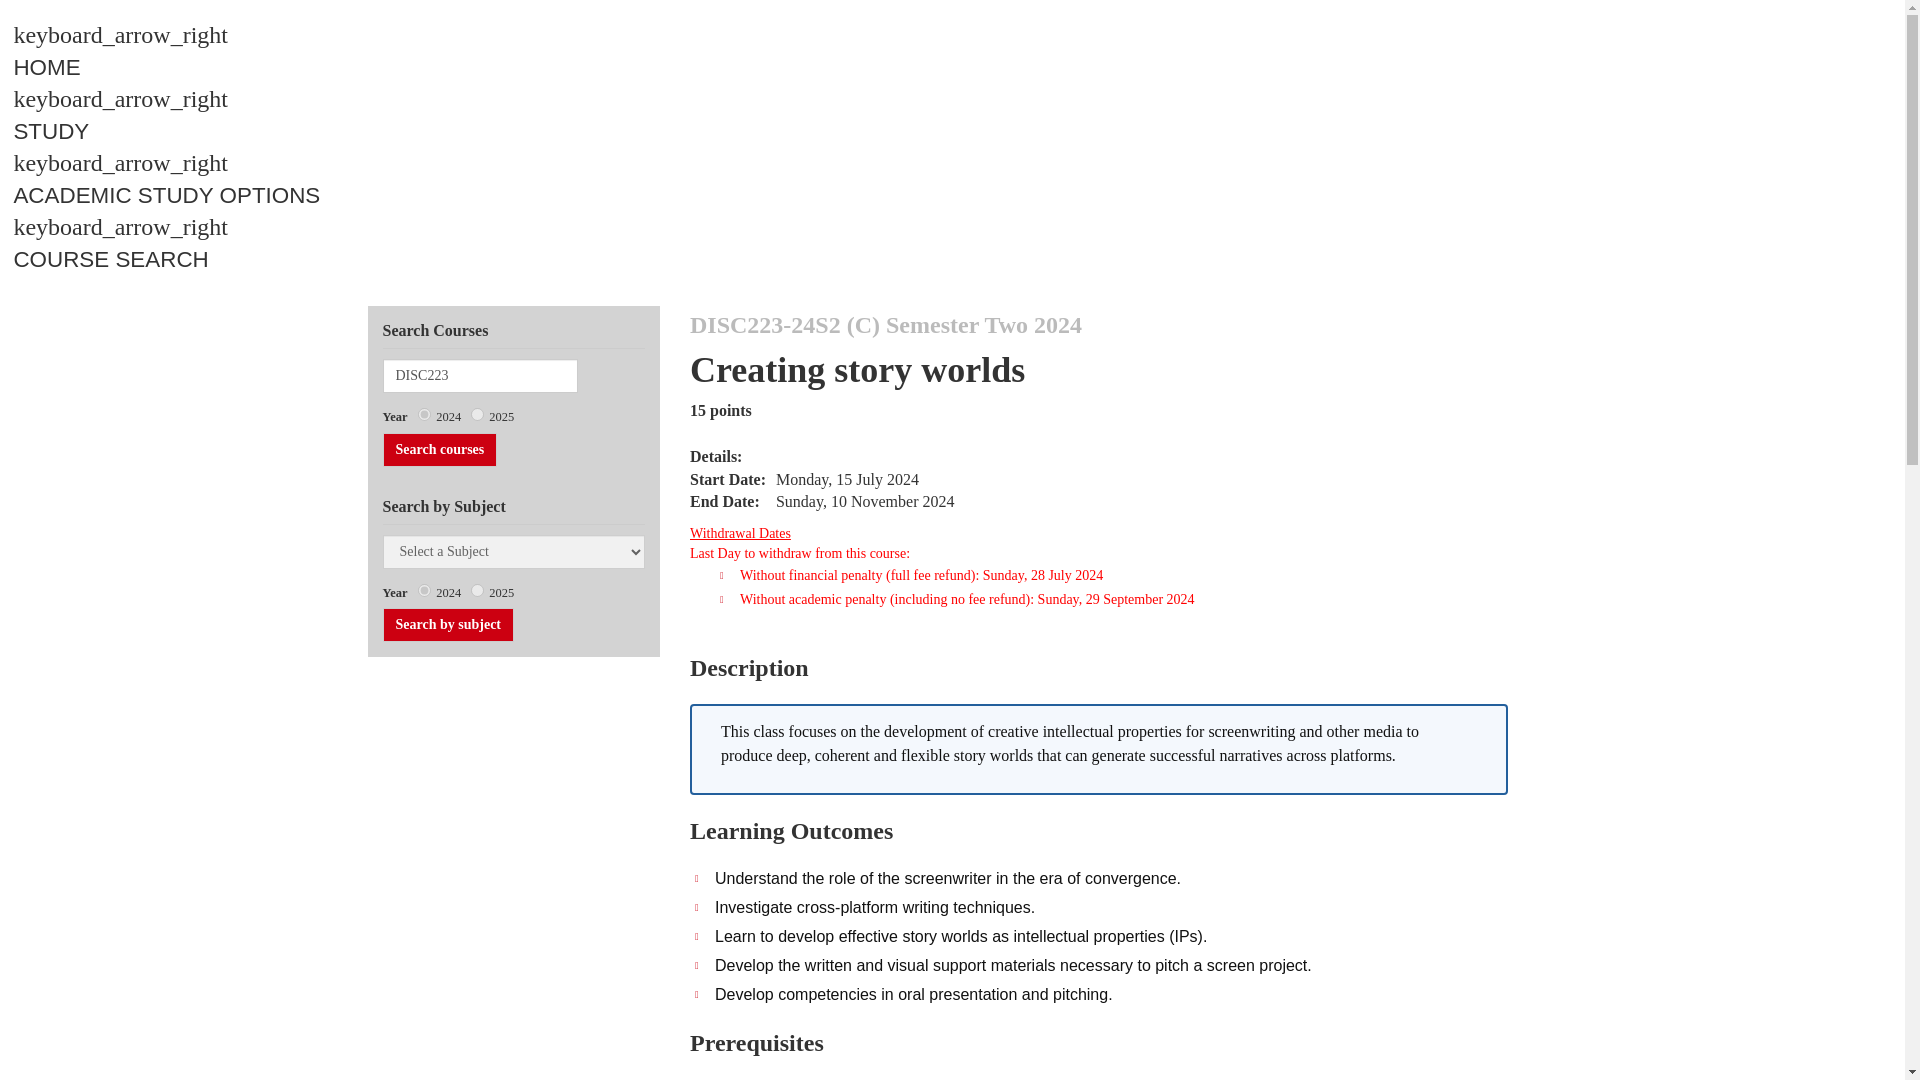 The height and width of the screenshot is (1080, 1920). Describe the element at coordinates (480, 376) in the screenshot. I see `DISC223` at that location.